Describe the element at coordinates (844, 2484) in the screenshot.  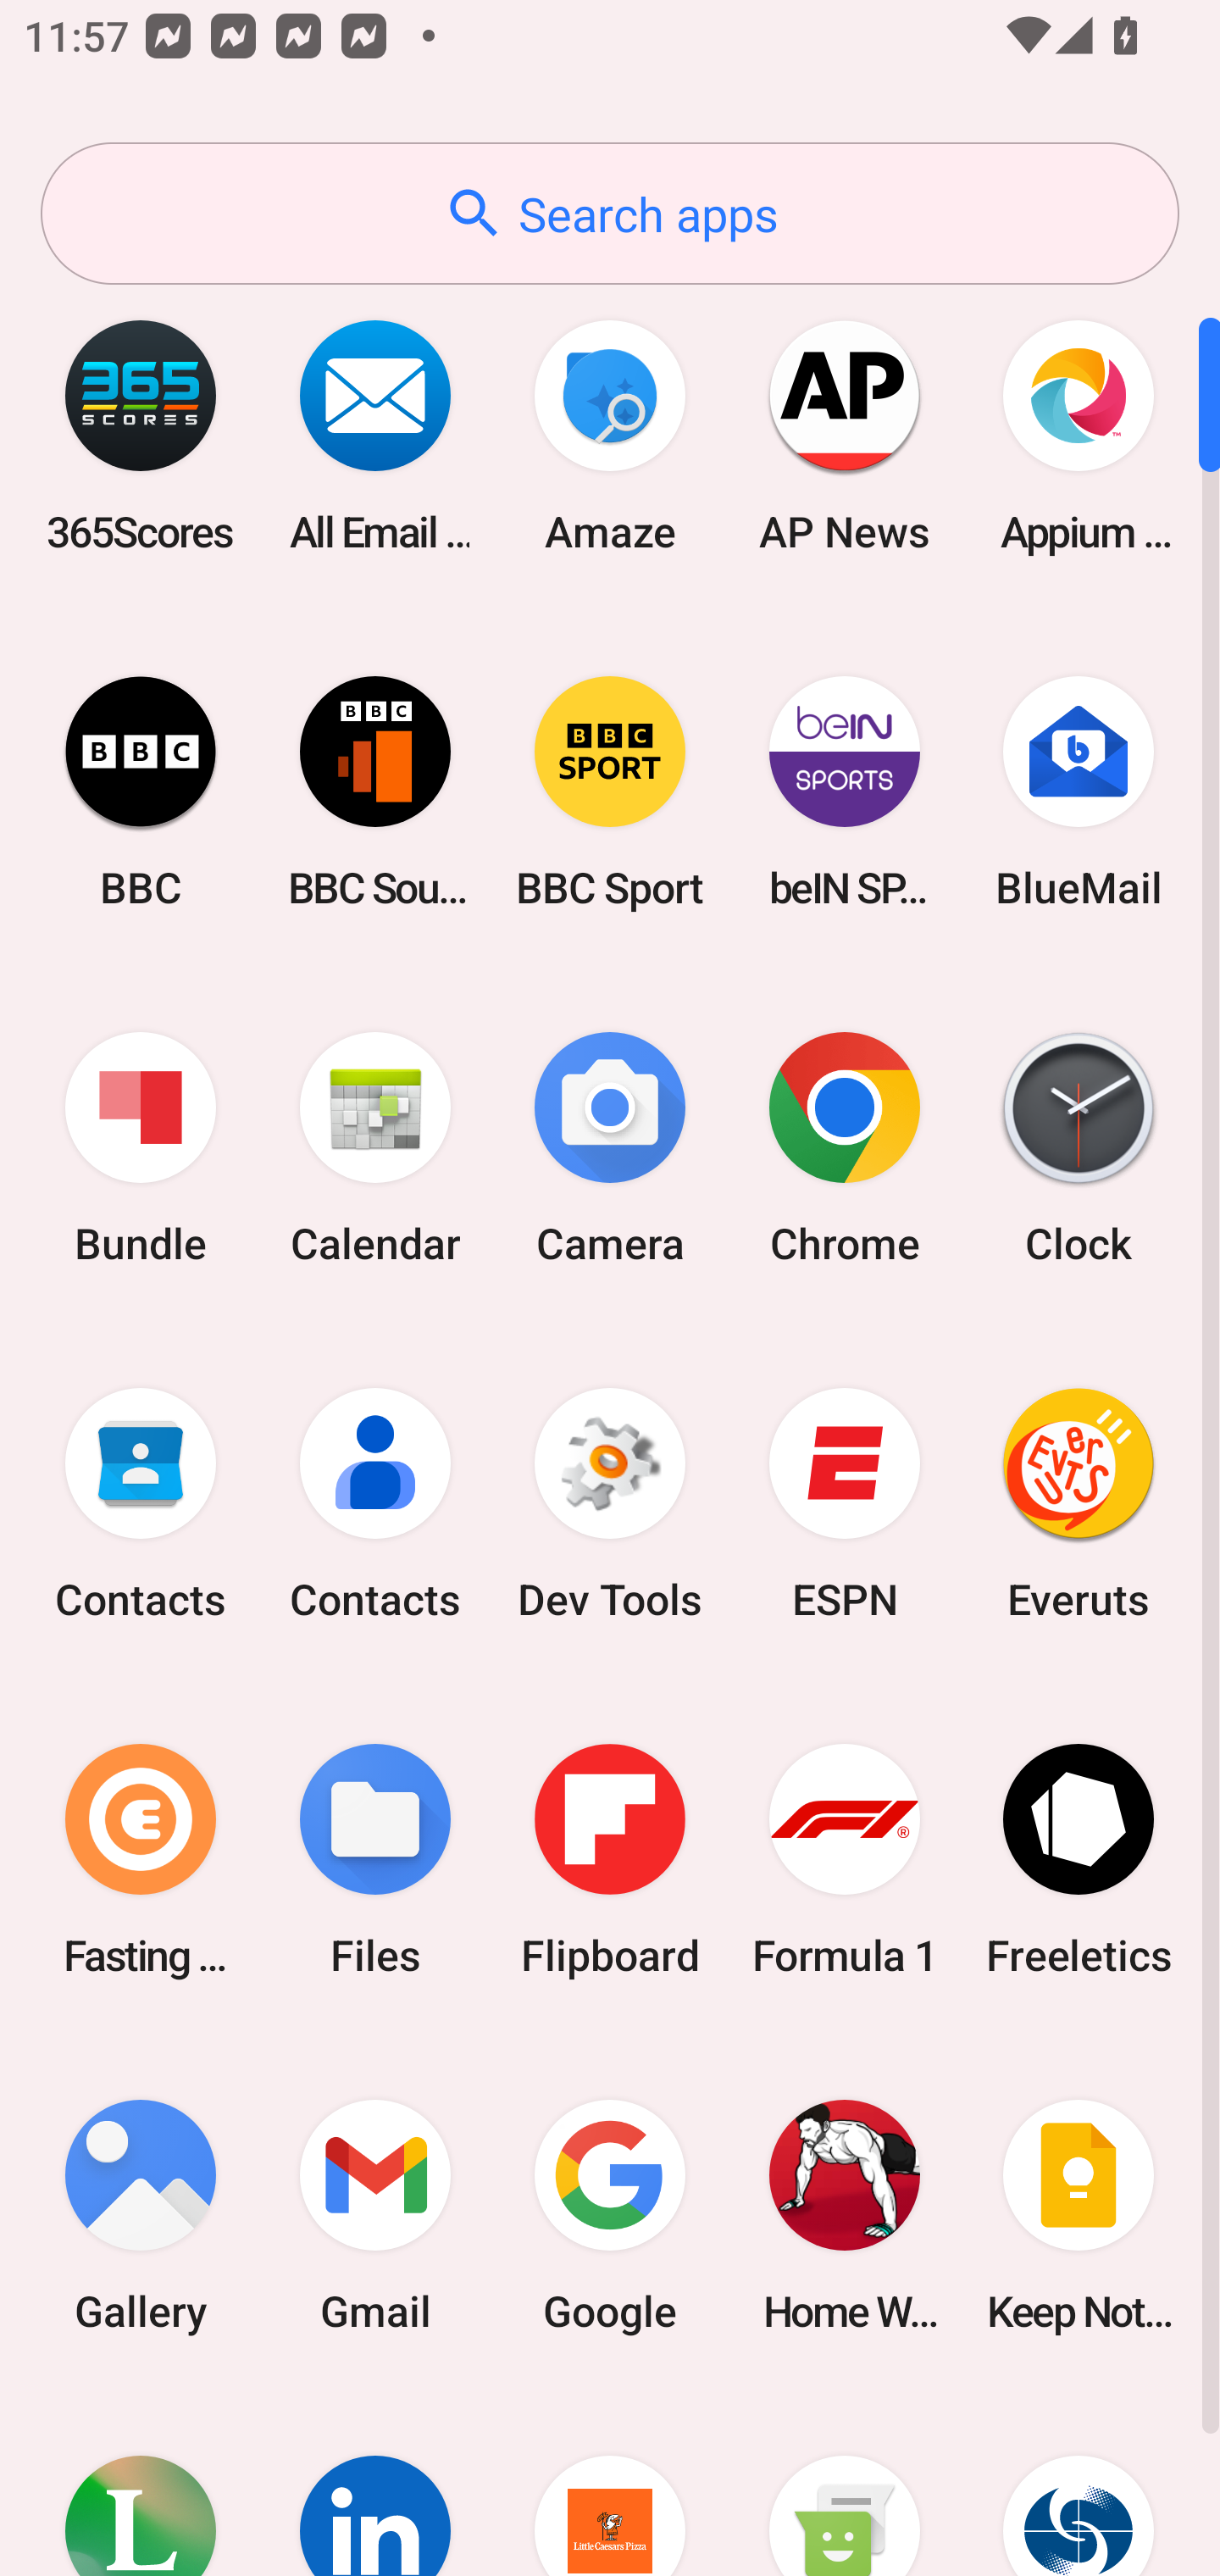
I see `Messaging` at that location.